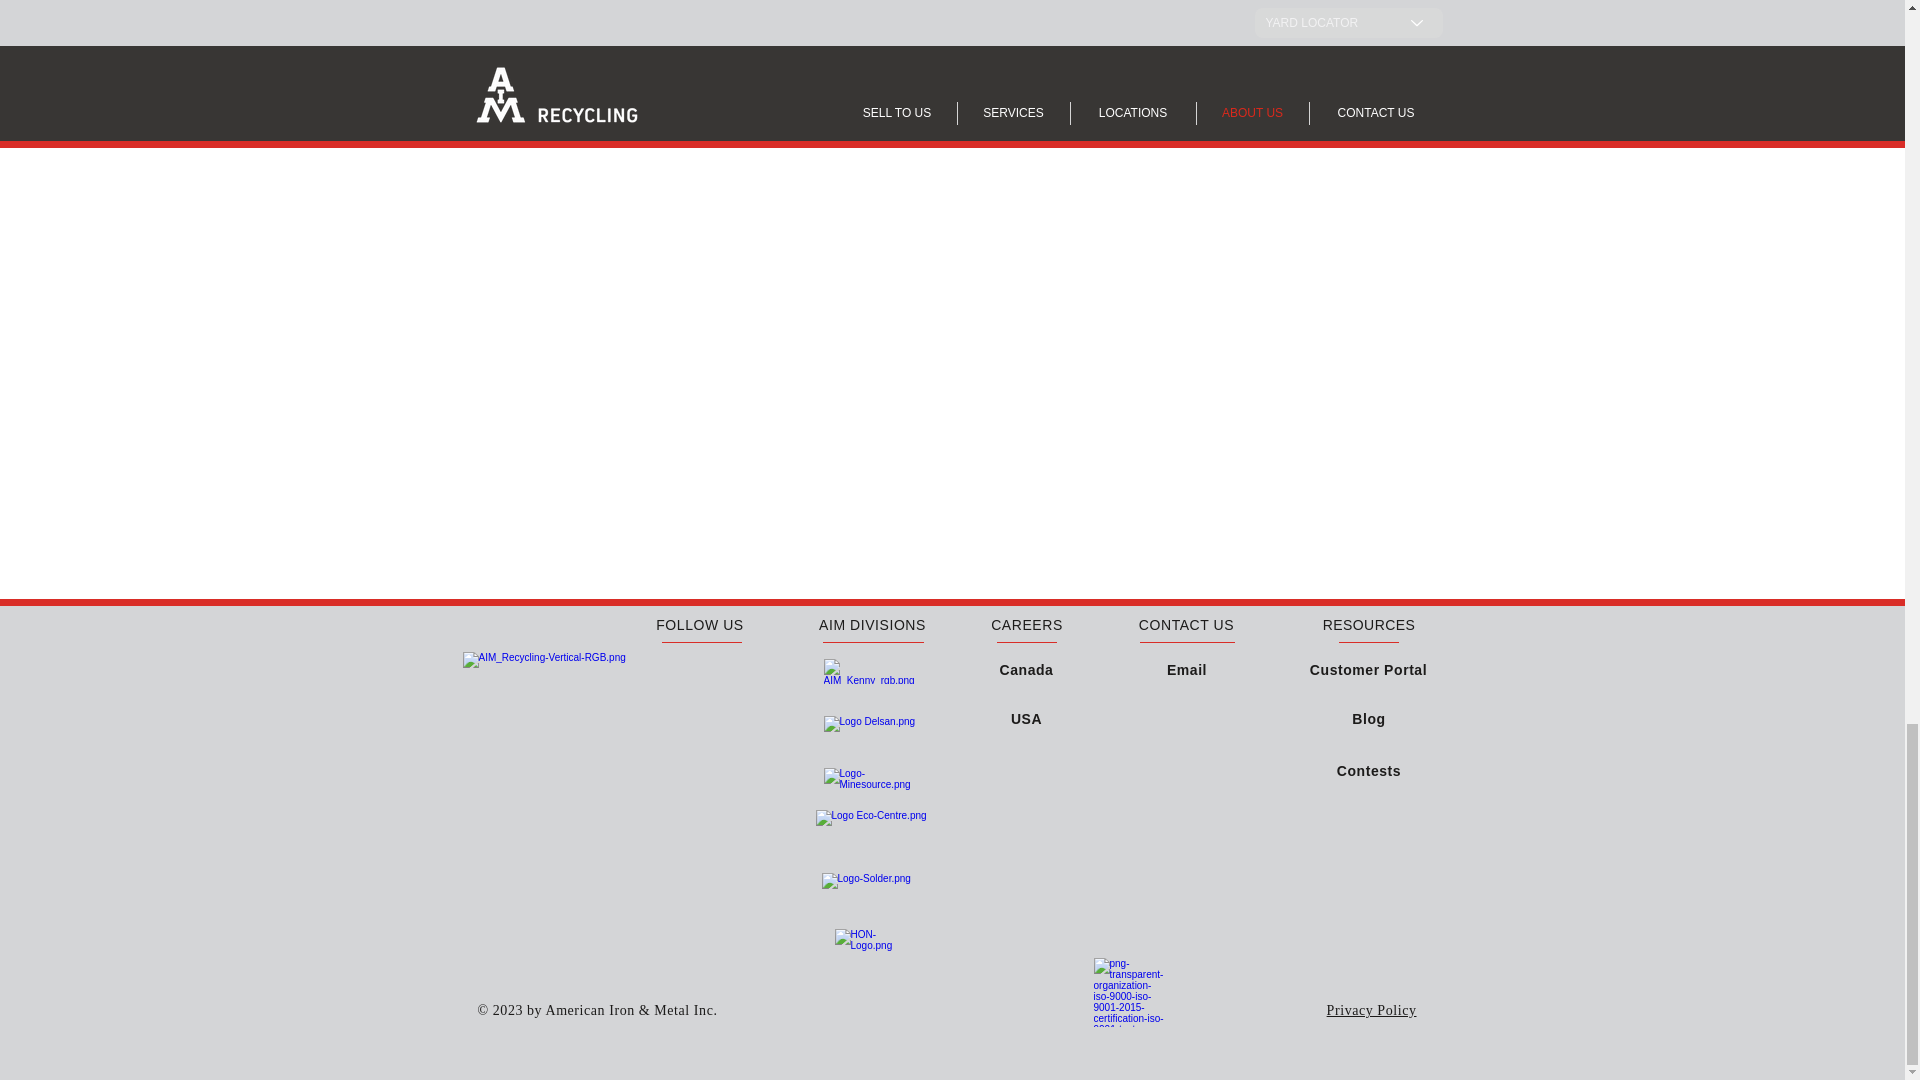 The width and height of the screenshot is (1920, 1080). I want to click on Email, so click(1187, 670).